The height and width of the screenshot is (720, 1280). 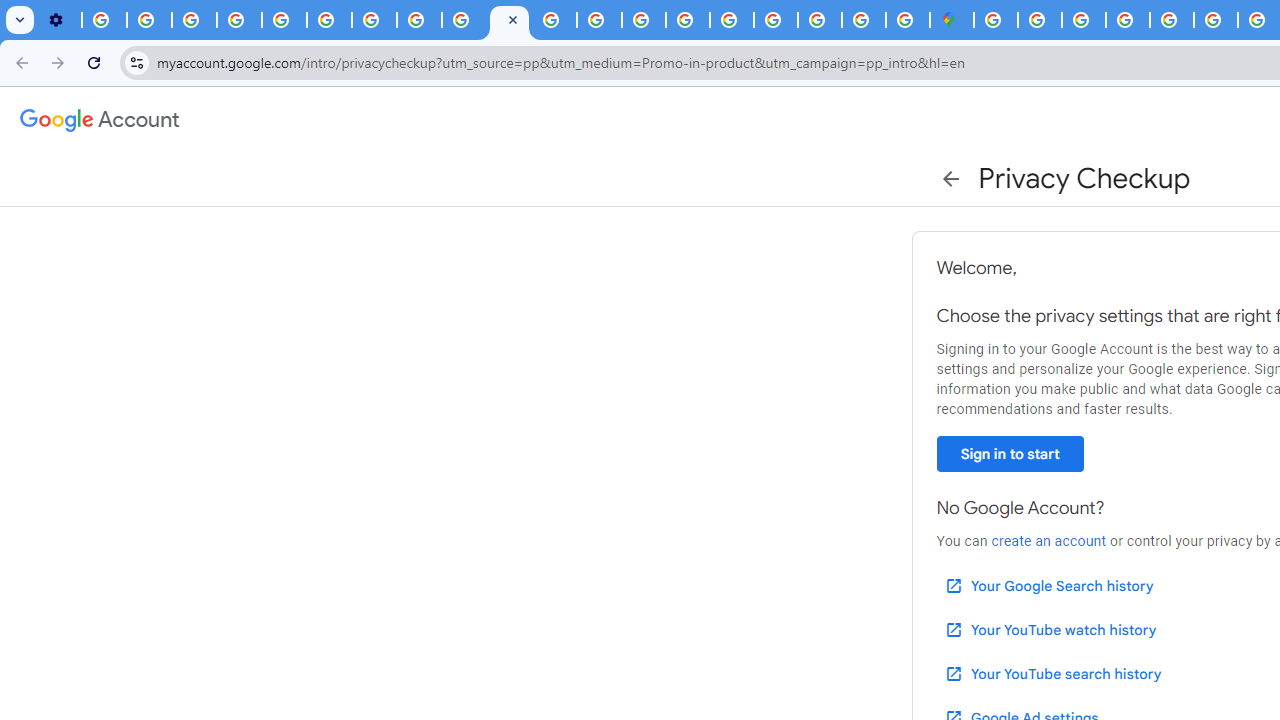 I want to click on Google Maps, so click(x=952, y=20).